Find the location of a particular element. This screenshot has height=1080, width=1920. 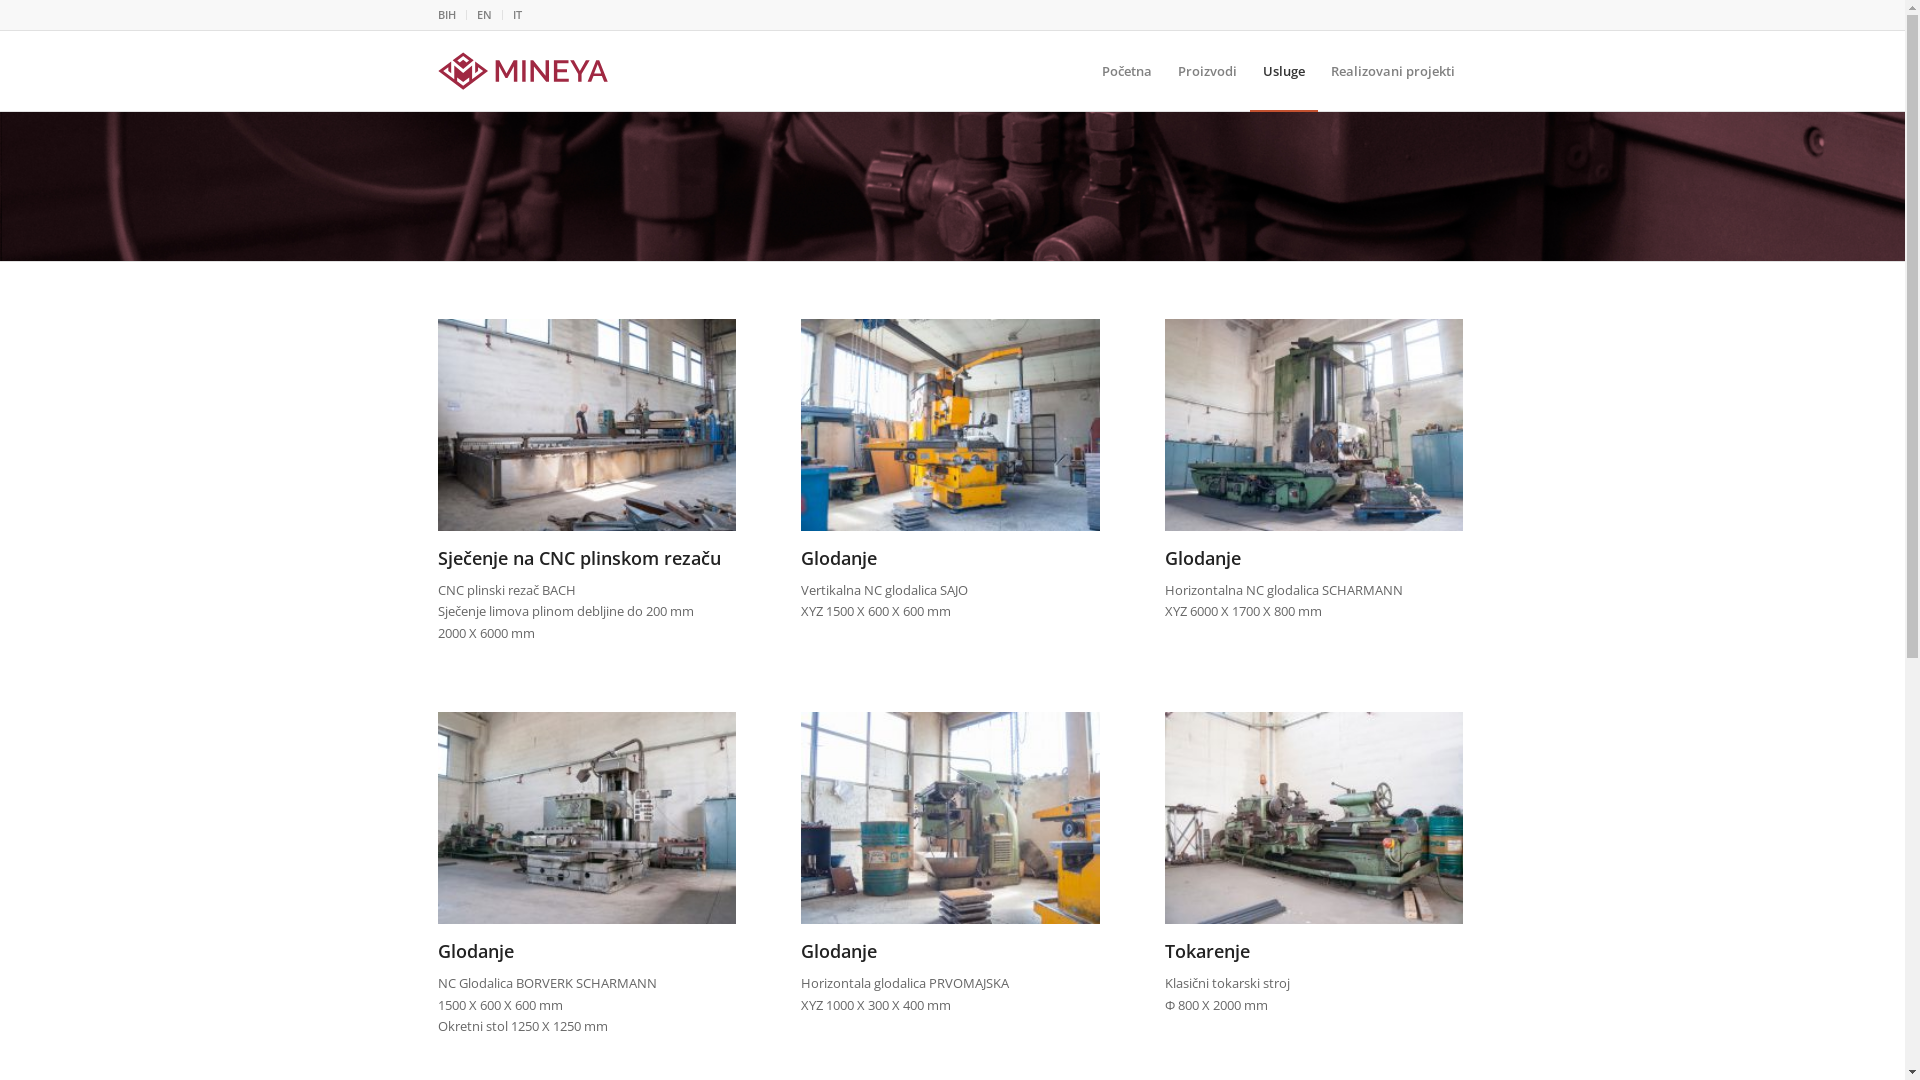

02-Glodanje is located at coordinates (950, 425).